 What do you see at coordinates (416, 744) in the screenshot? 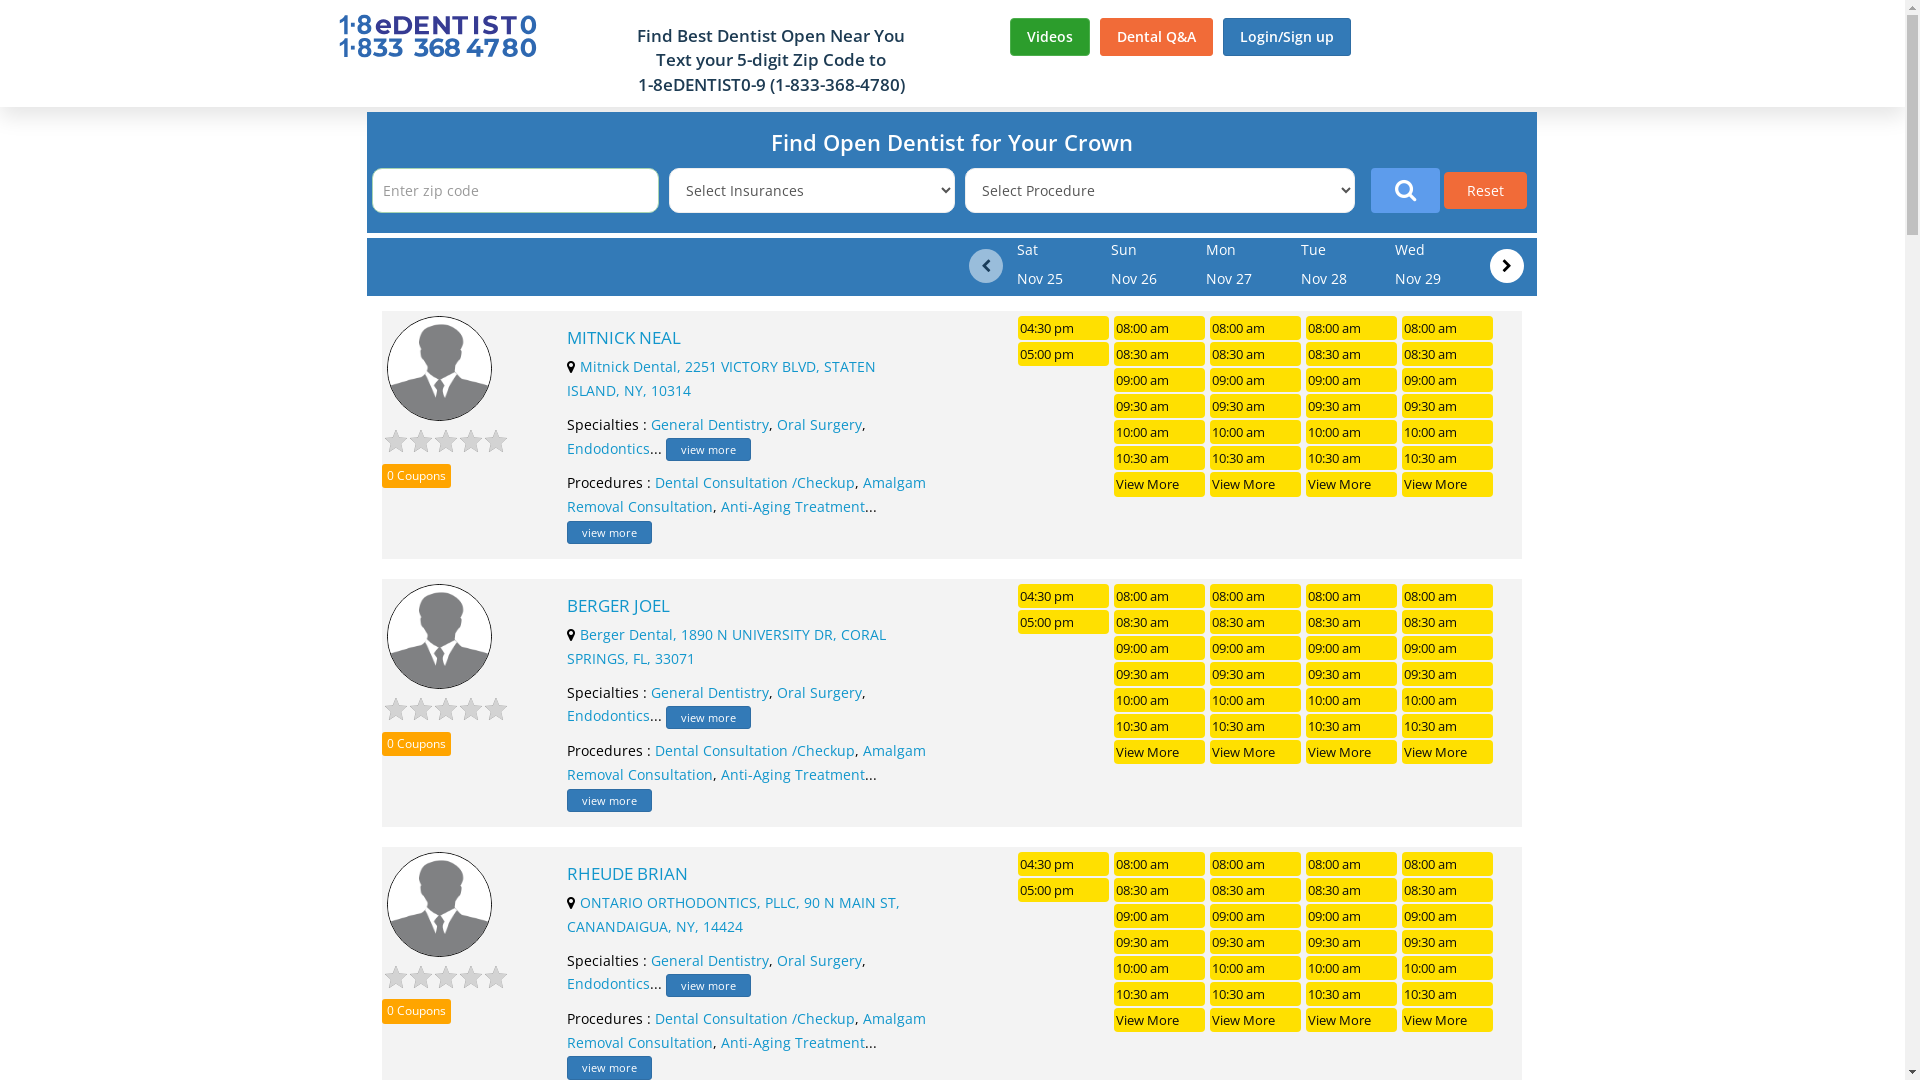
I see `0 Coupons` at bounding box center [416, 744].